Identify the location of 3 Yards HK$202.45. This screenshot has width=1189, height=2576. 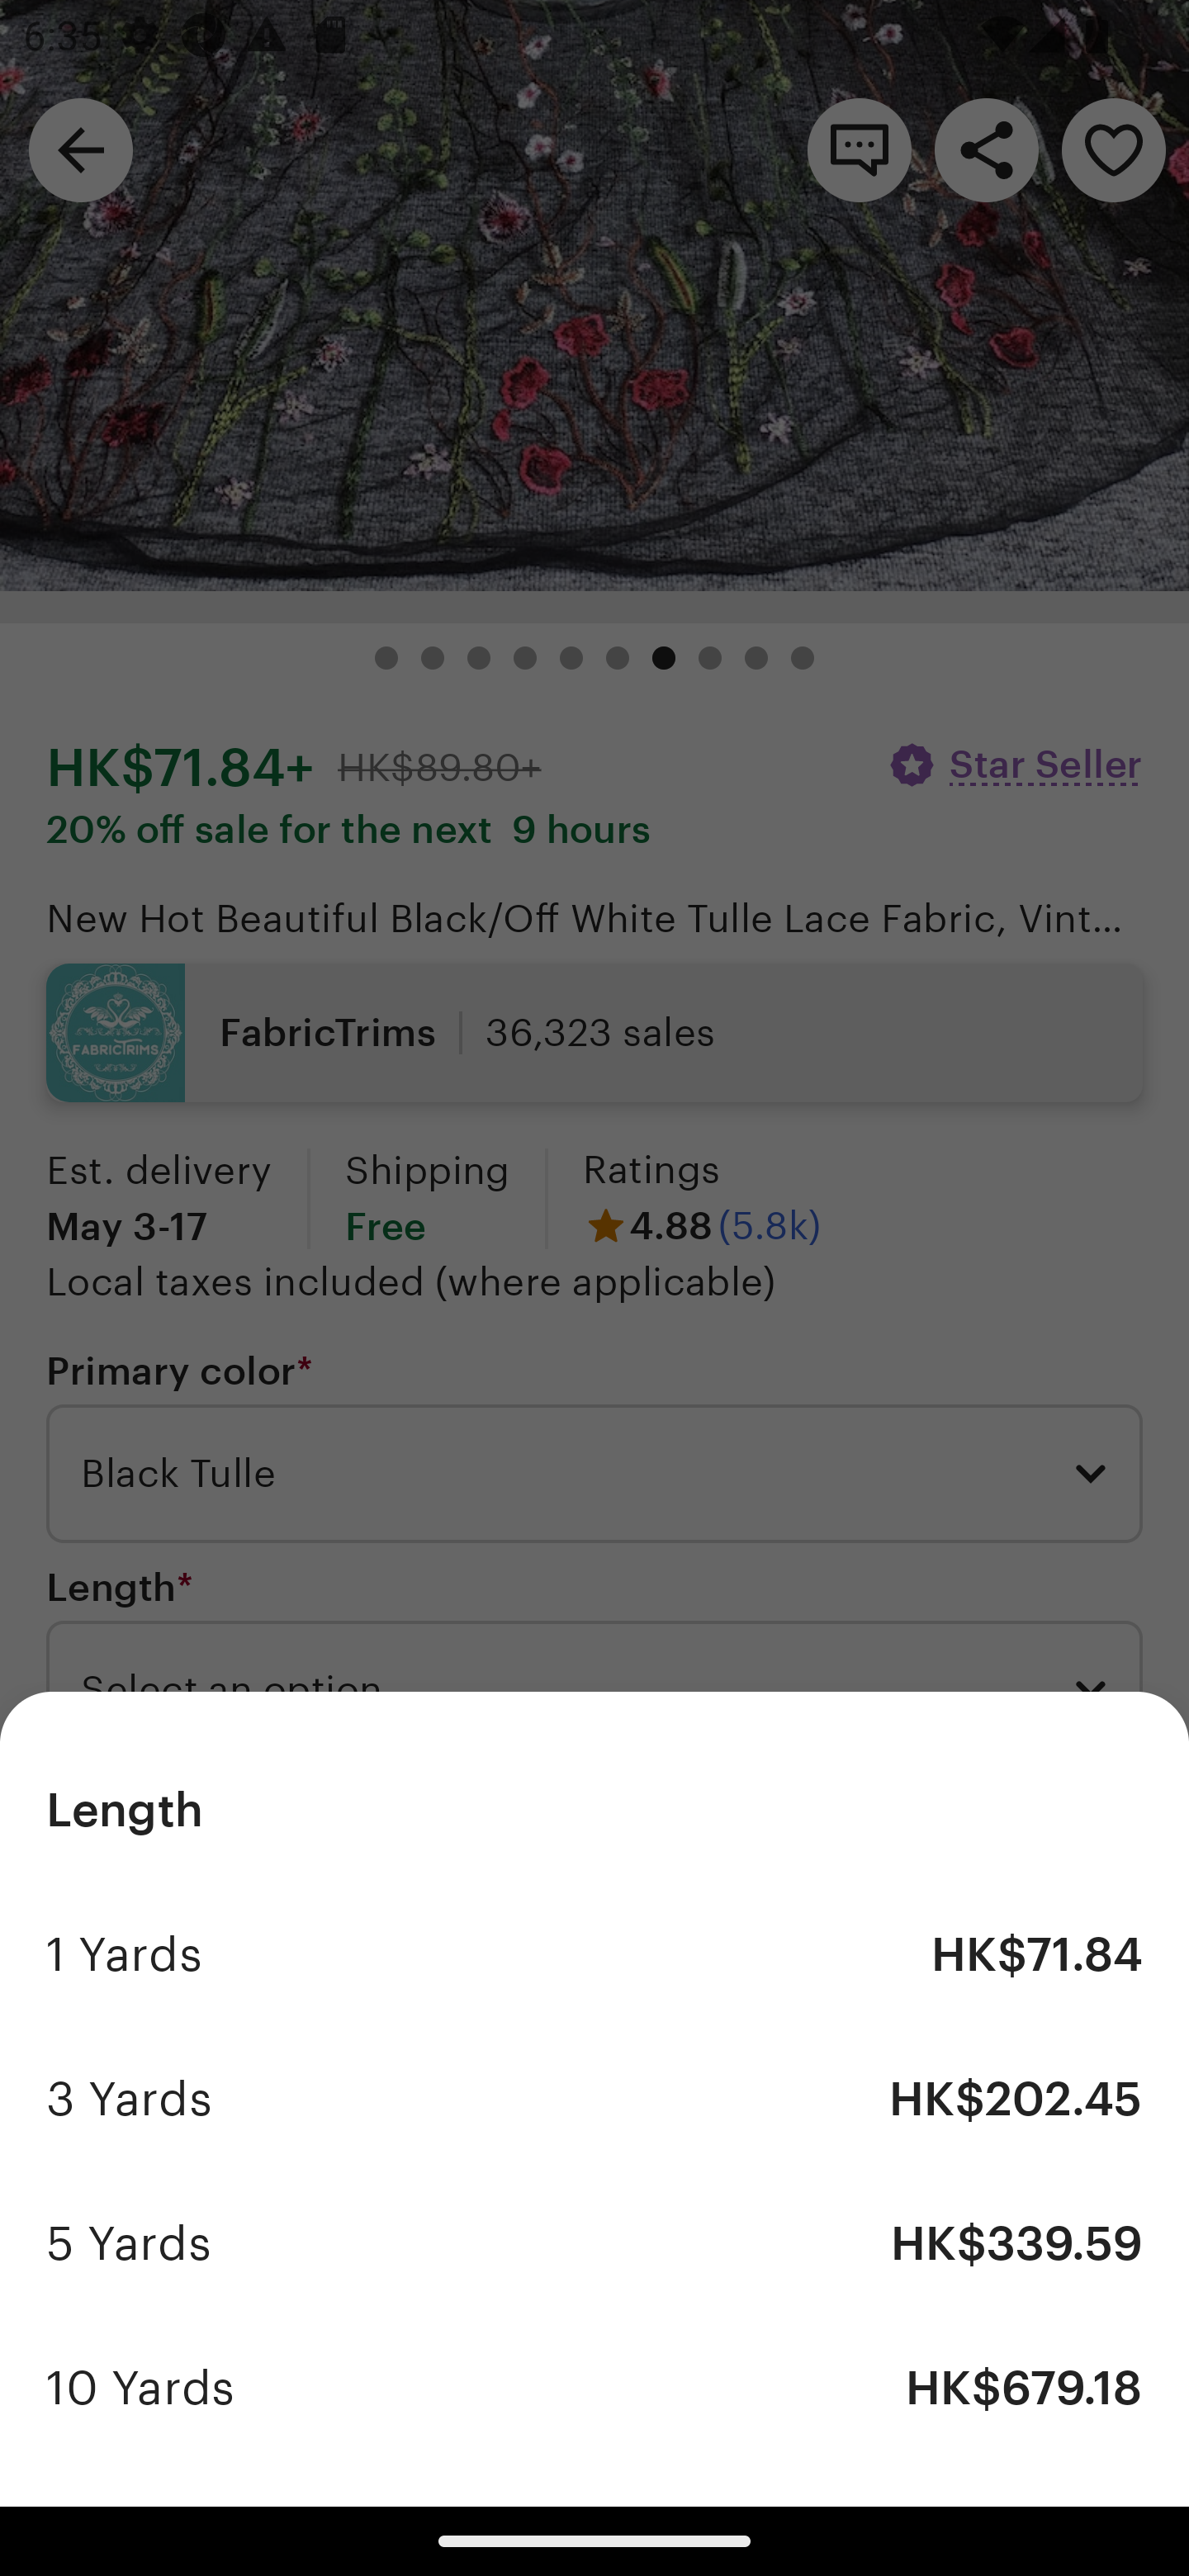
(594, 2099).